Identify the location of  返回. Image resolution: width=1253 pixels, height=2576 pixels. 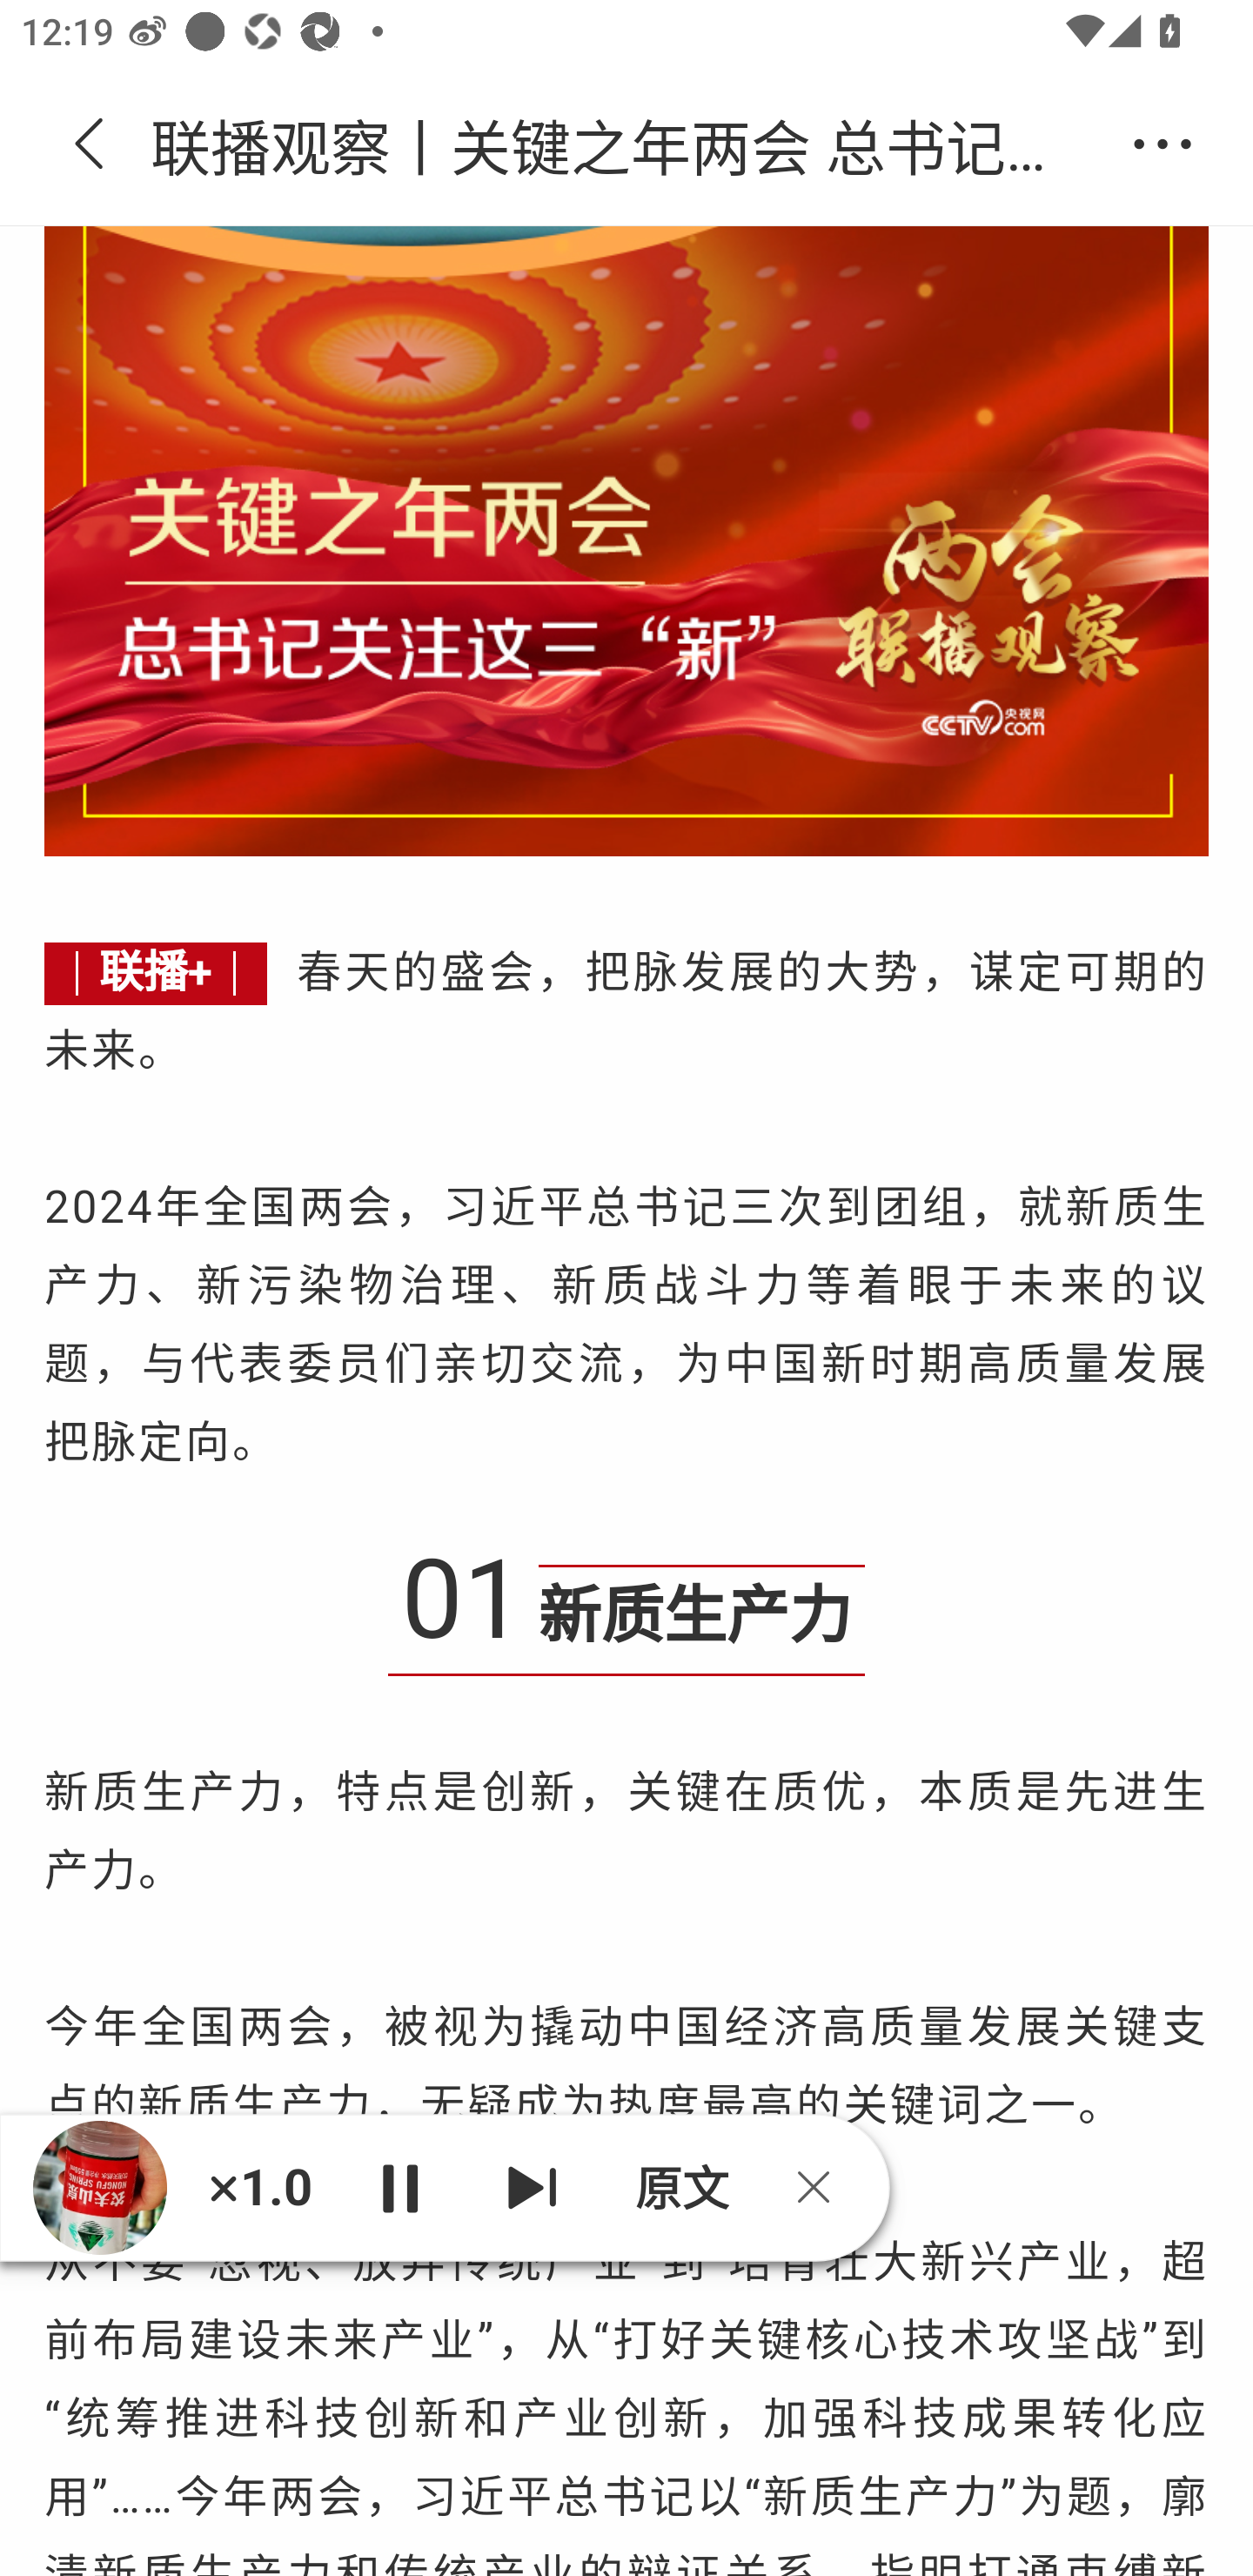
(90, 144).